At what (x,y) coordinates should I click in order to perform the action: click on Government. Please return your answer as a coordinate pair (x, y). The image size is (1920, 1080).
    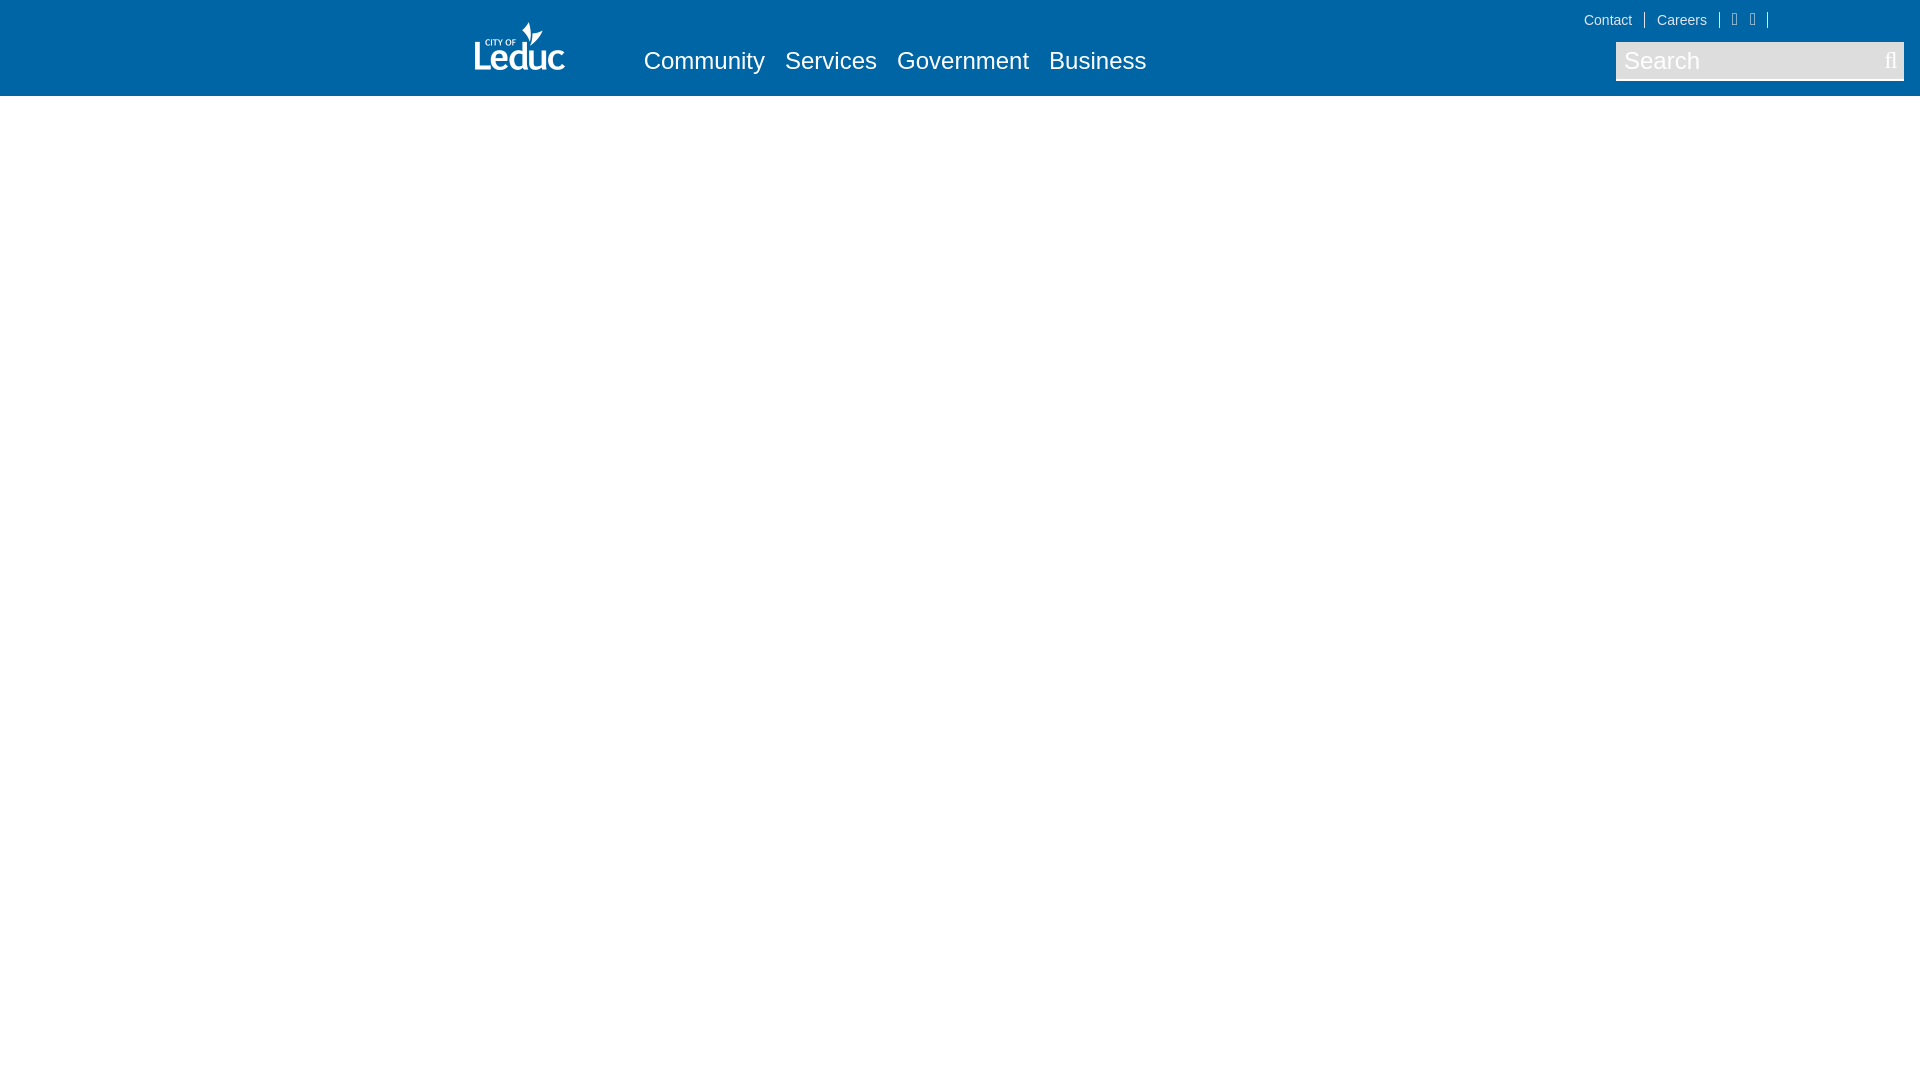
    Looking at the image, I should click on (962, 60).